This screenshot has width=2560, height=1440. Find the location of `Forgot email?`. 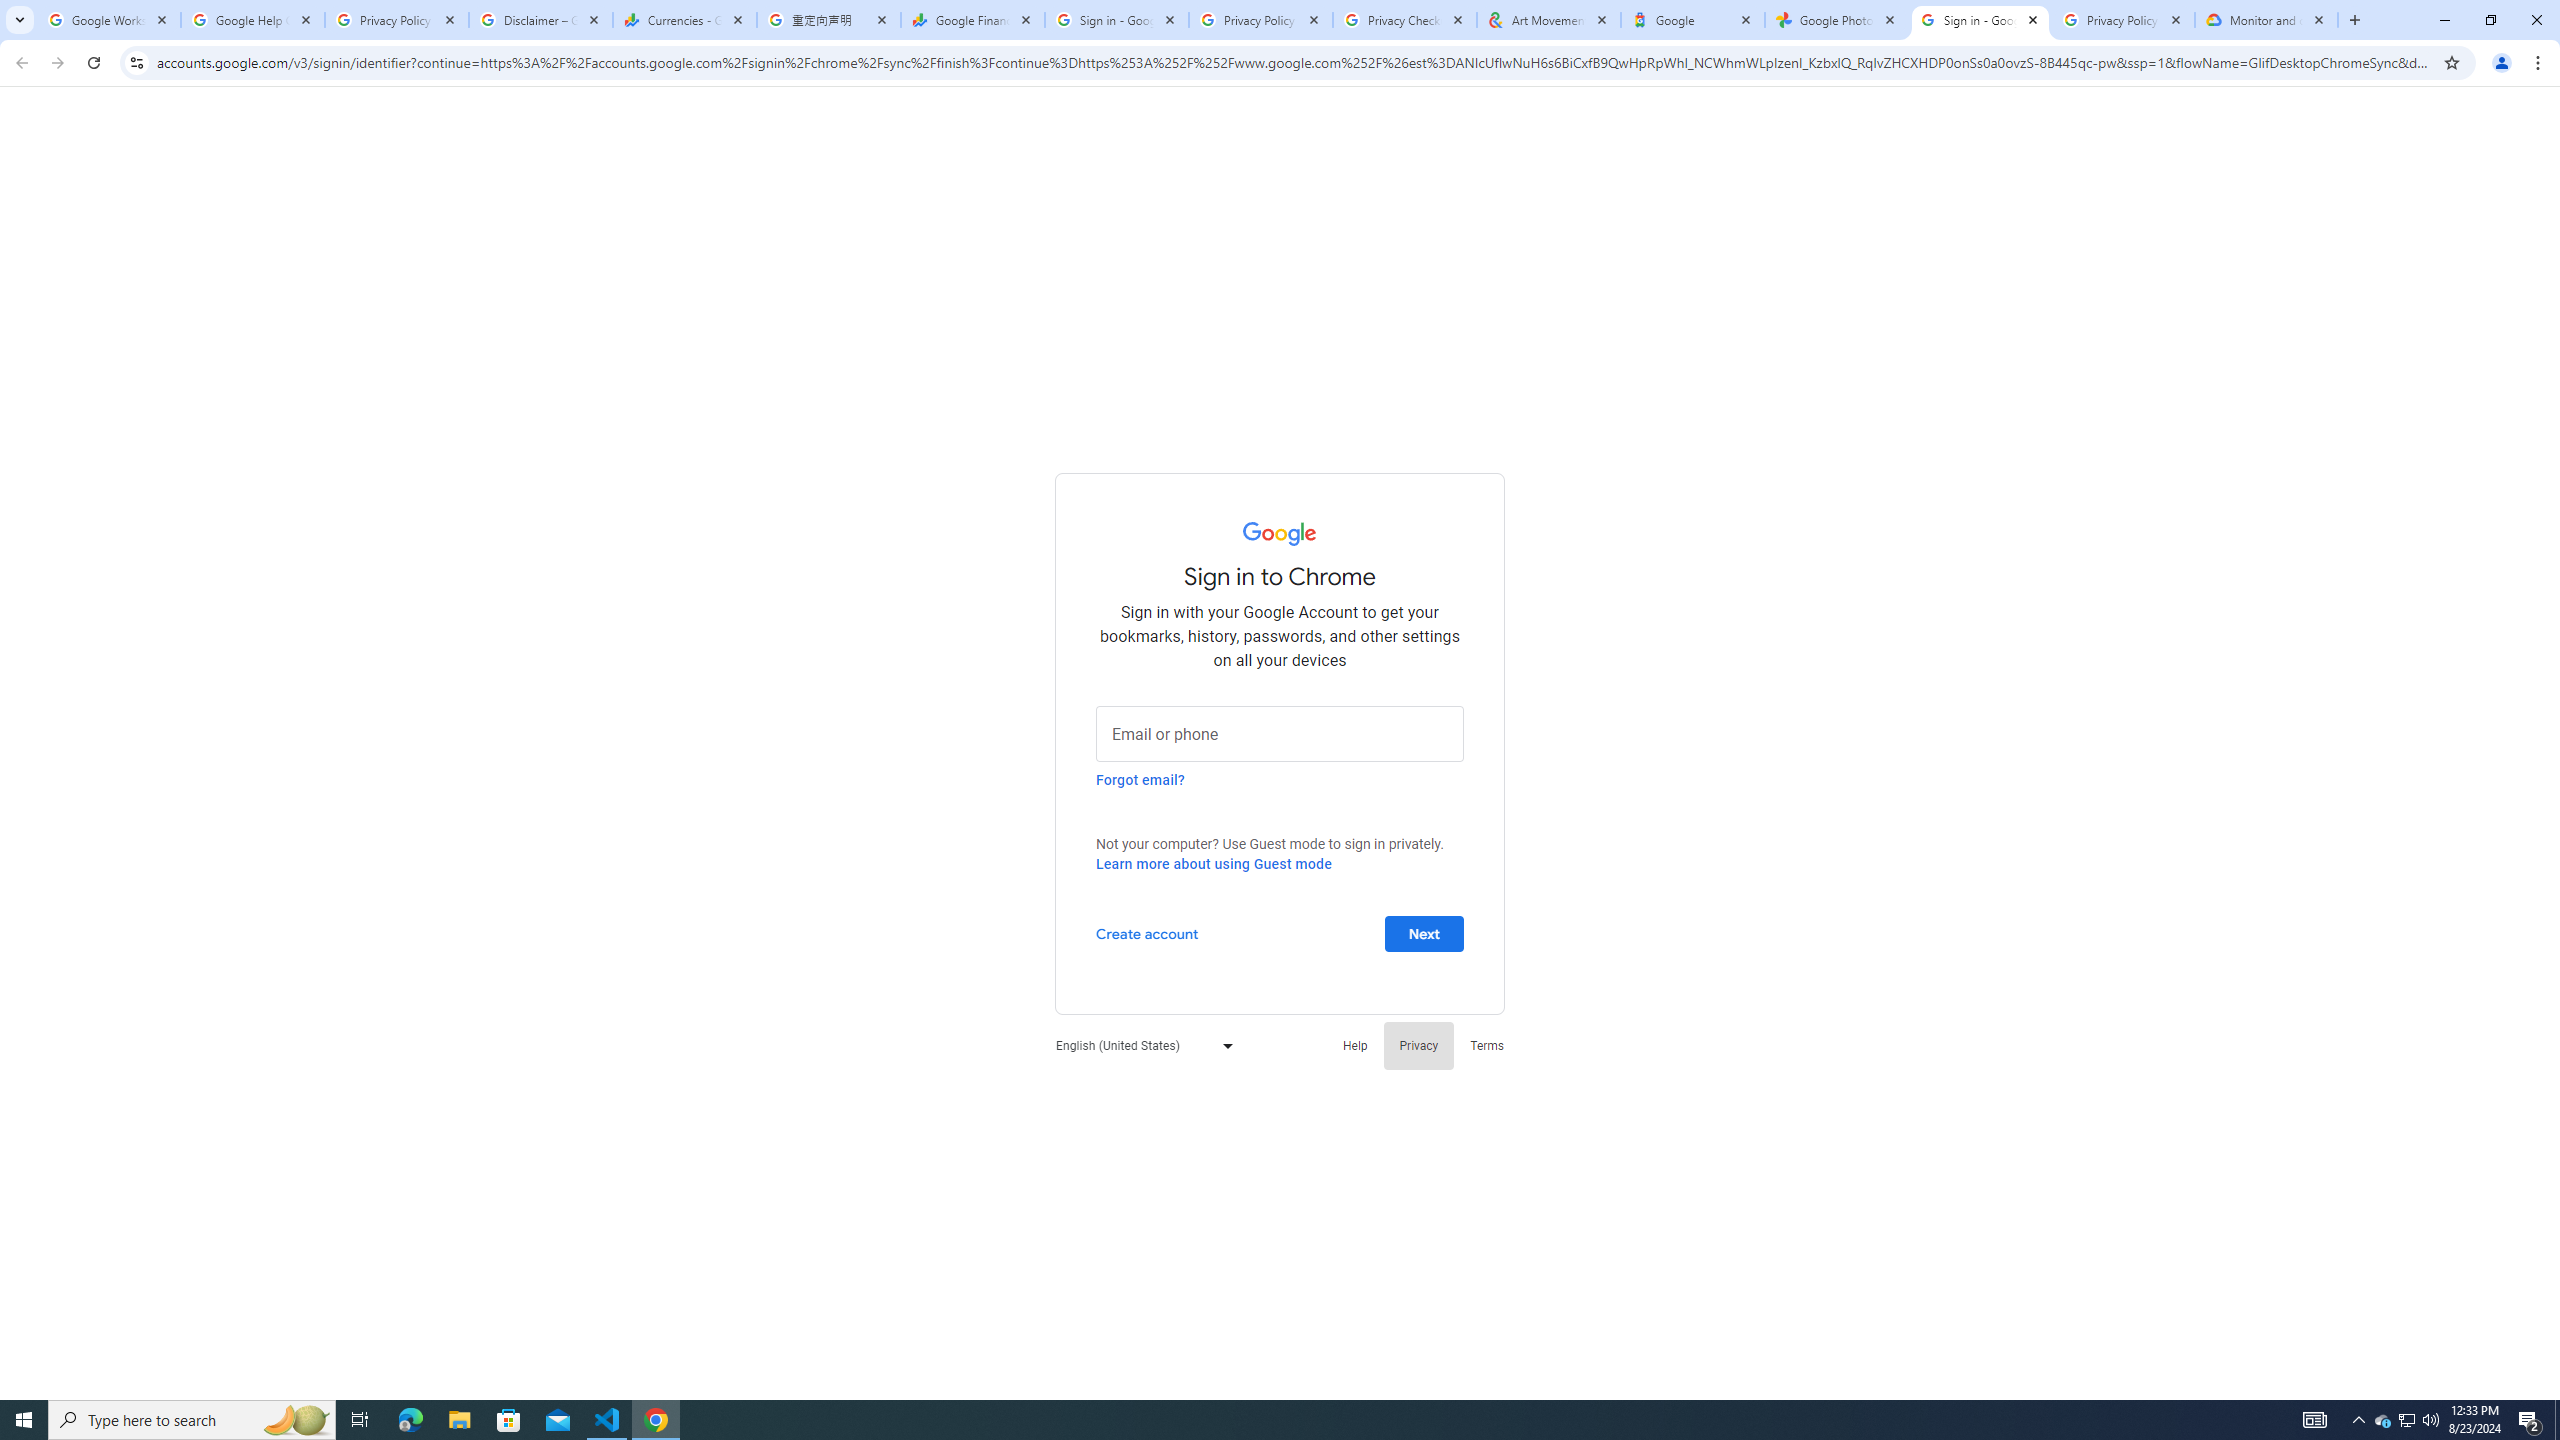

Forgot email? is located at coordinates (1140, 779).